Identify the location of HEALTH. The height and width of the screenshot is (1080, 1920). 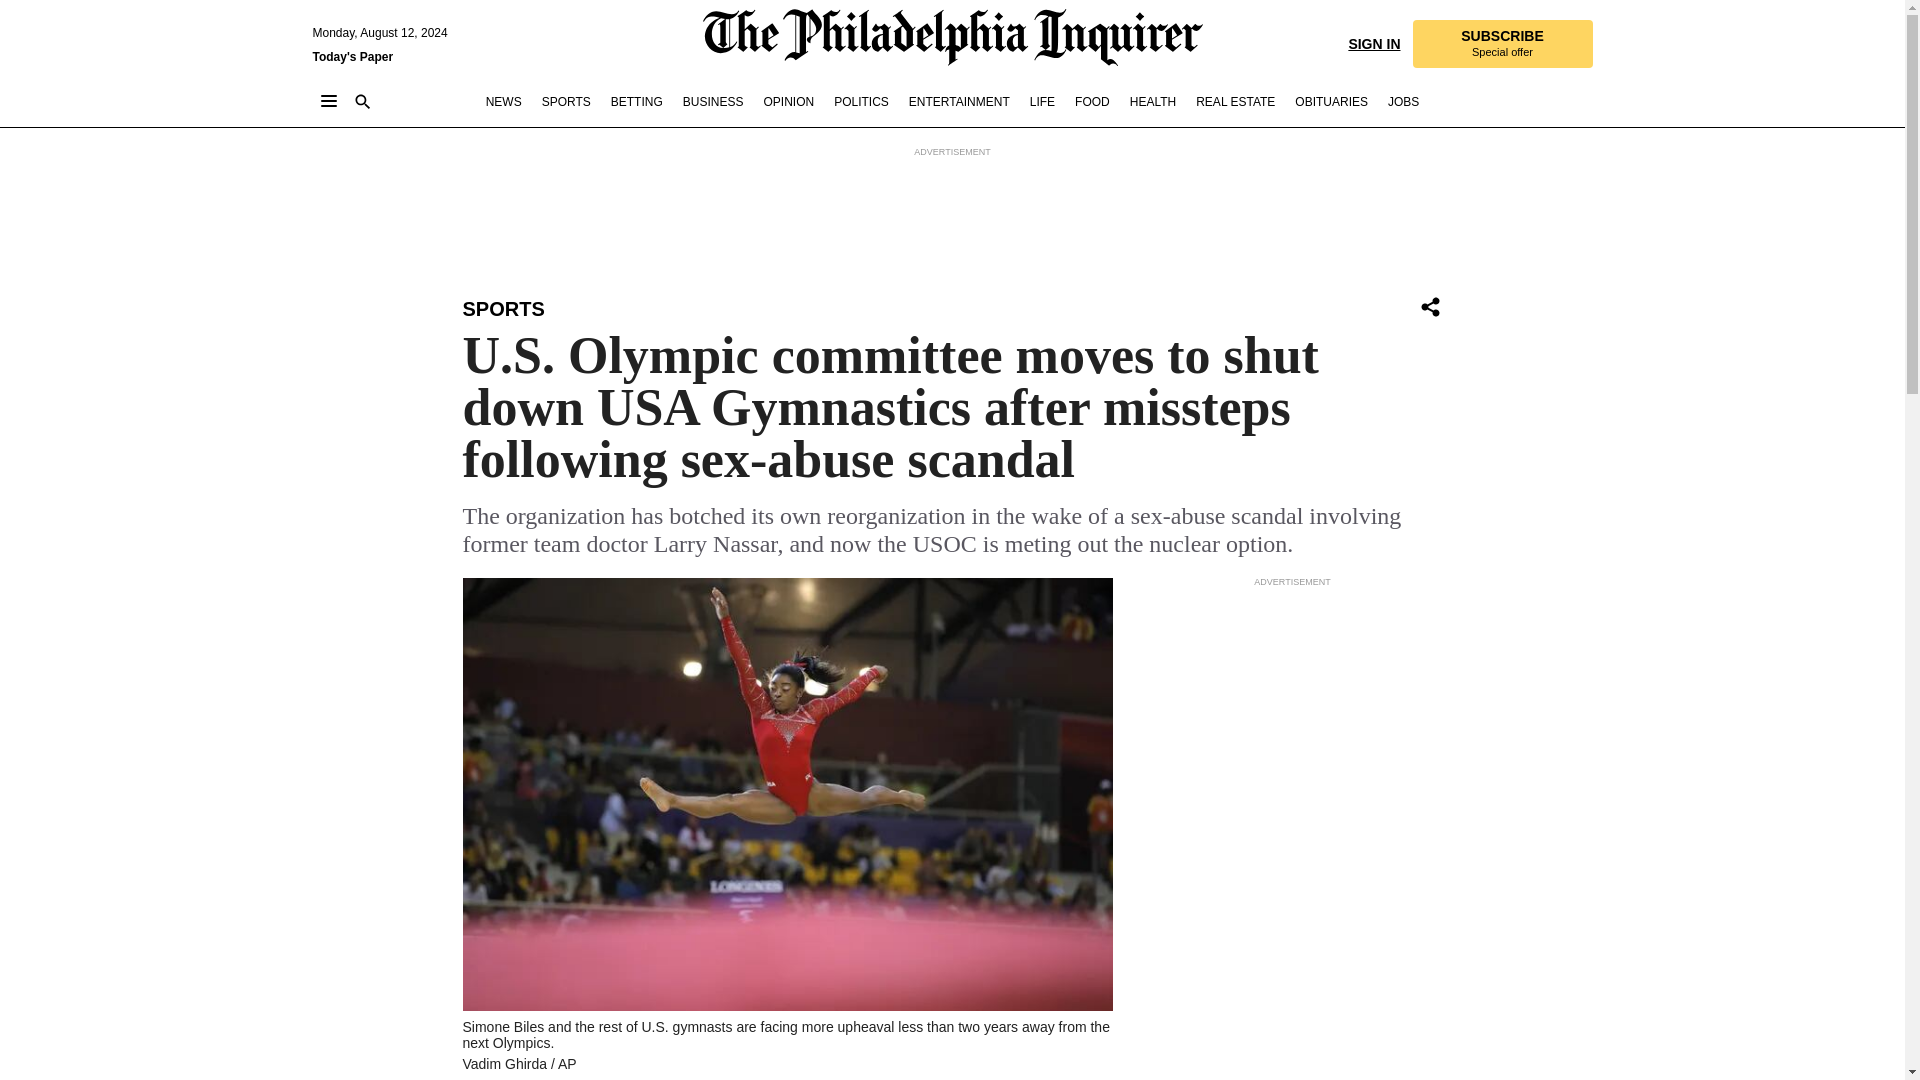
(1092, 102).